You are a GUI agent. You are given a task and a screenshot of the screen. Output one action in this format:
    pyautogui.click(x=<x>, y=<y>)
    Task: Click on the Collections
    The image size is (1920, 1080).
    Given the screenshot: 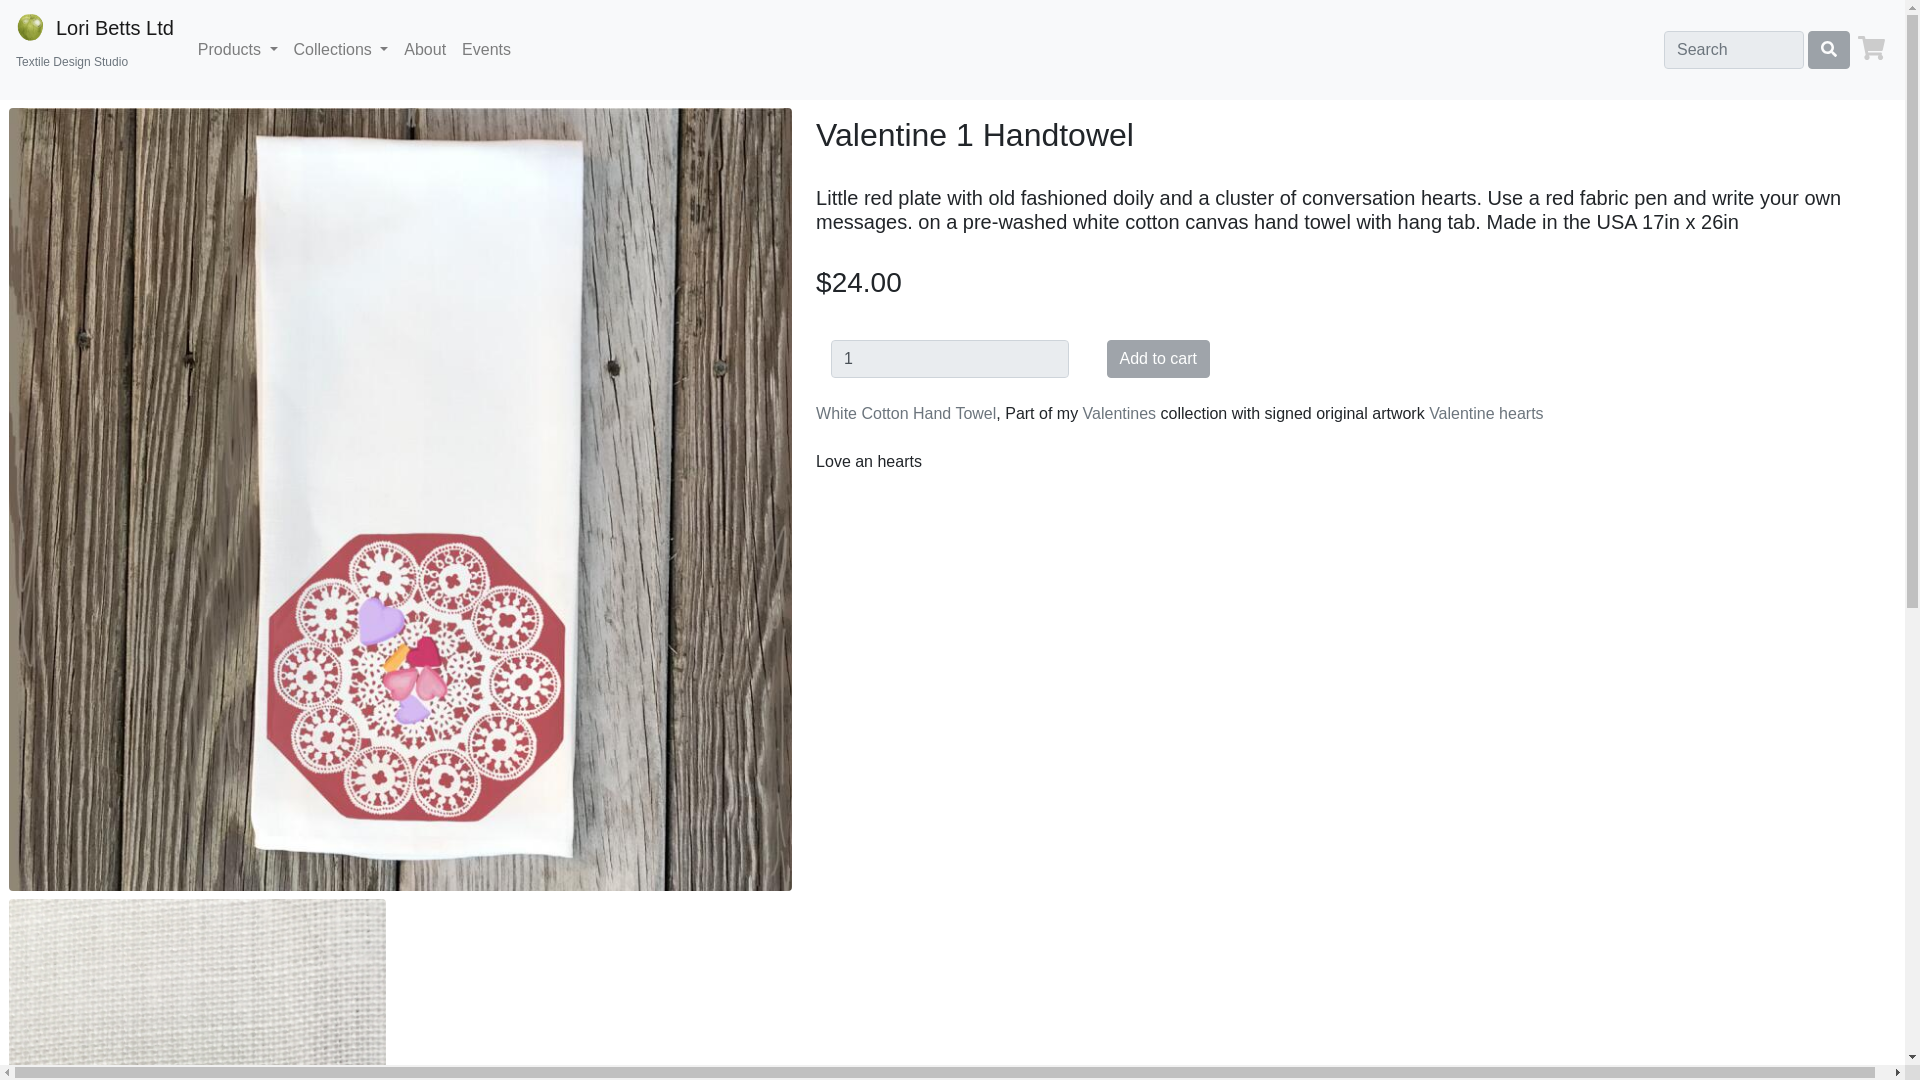 What is the action you would take?
    pyautogui.click(x=1158, y=359)
    